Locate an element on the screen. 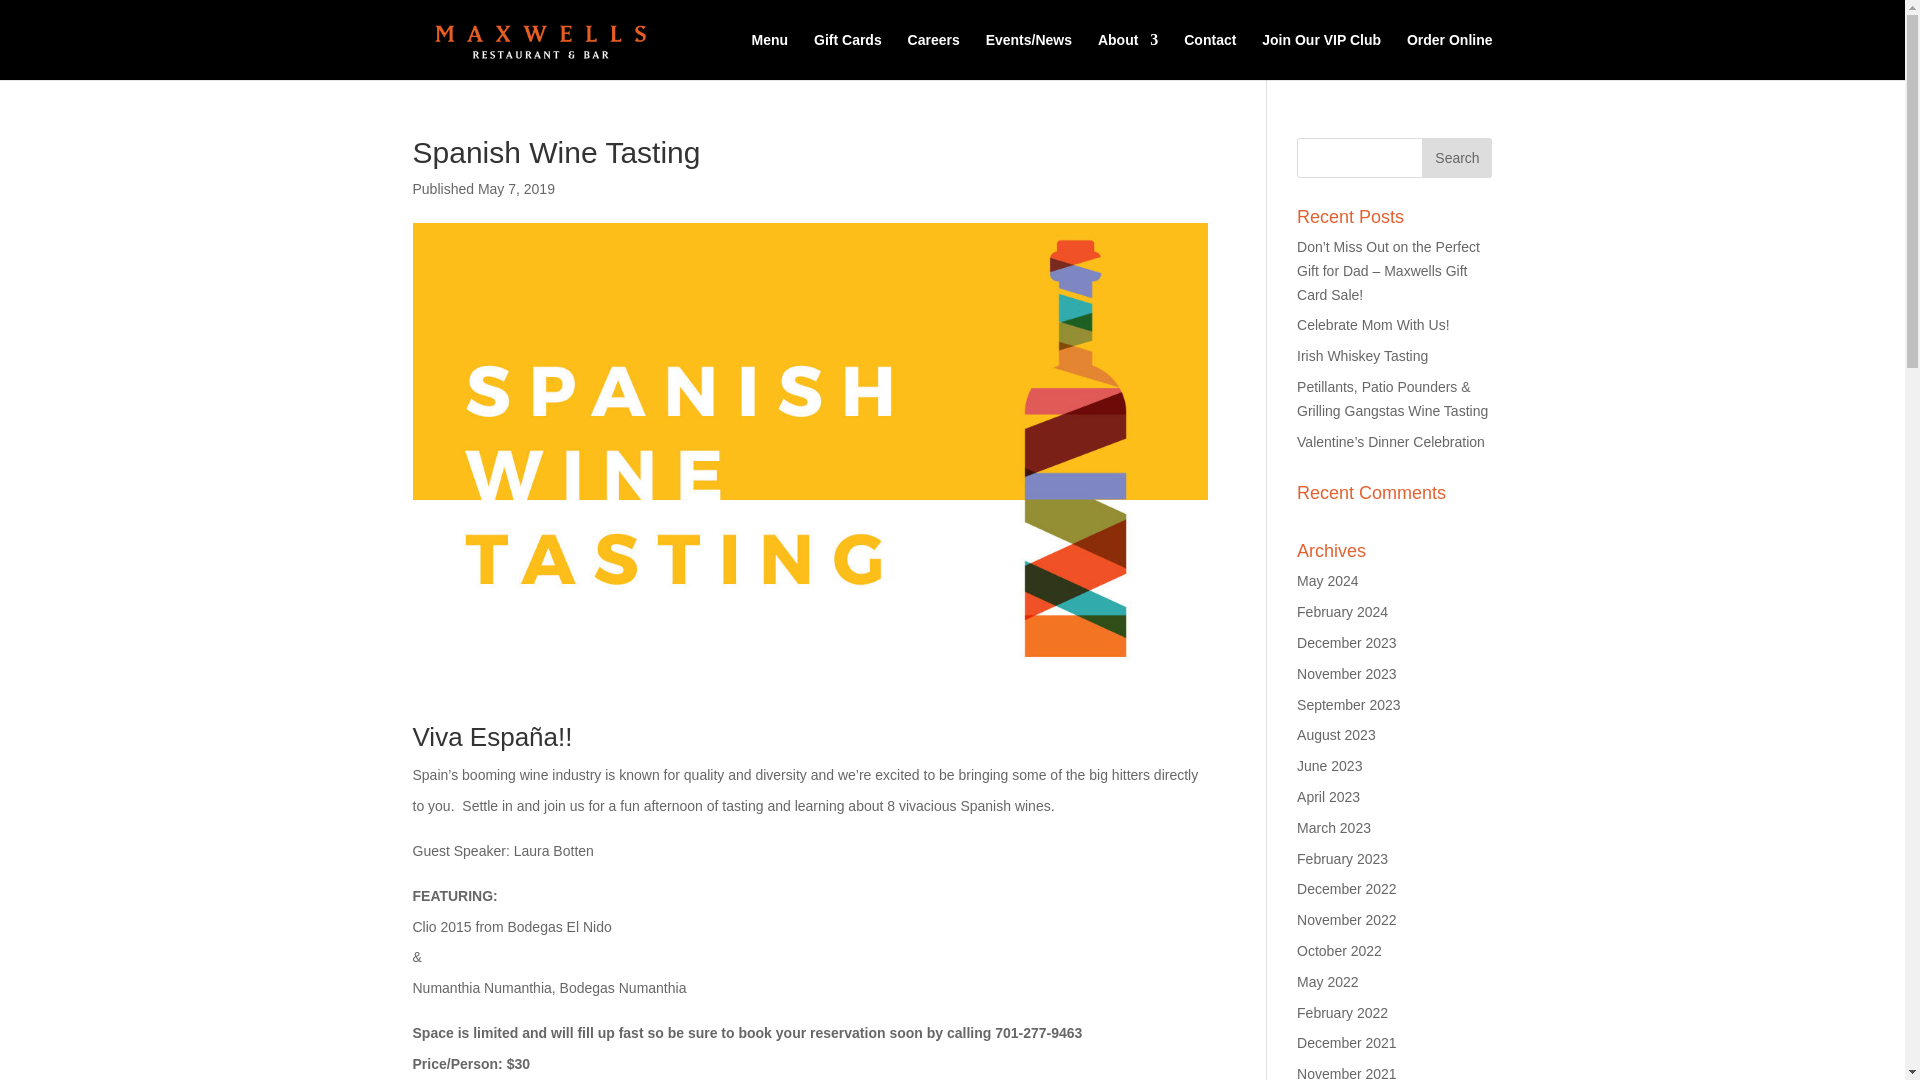 Image resolution: width=1920 pixels, height=1080 pixels. November 2023 is located at coordinates (1347, 674).